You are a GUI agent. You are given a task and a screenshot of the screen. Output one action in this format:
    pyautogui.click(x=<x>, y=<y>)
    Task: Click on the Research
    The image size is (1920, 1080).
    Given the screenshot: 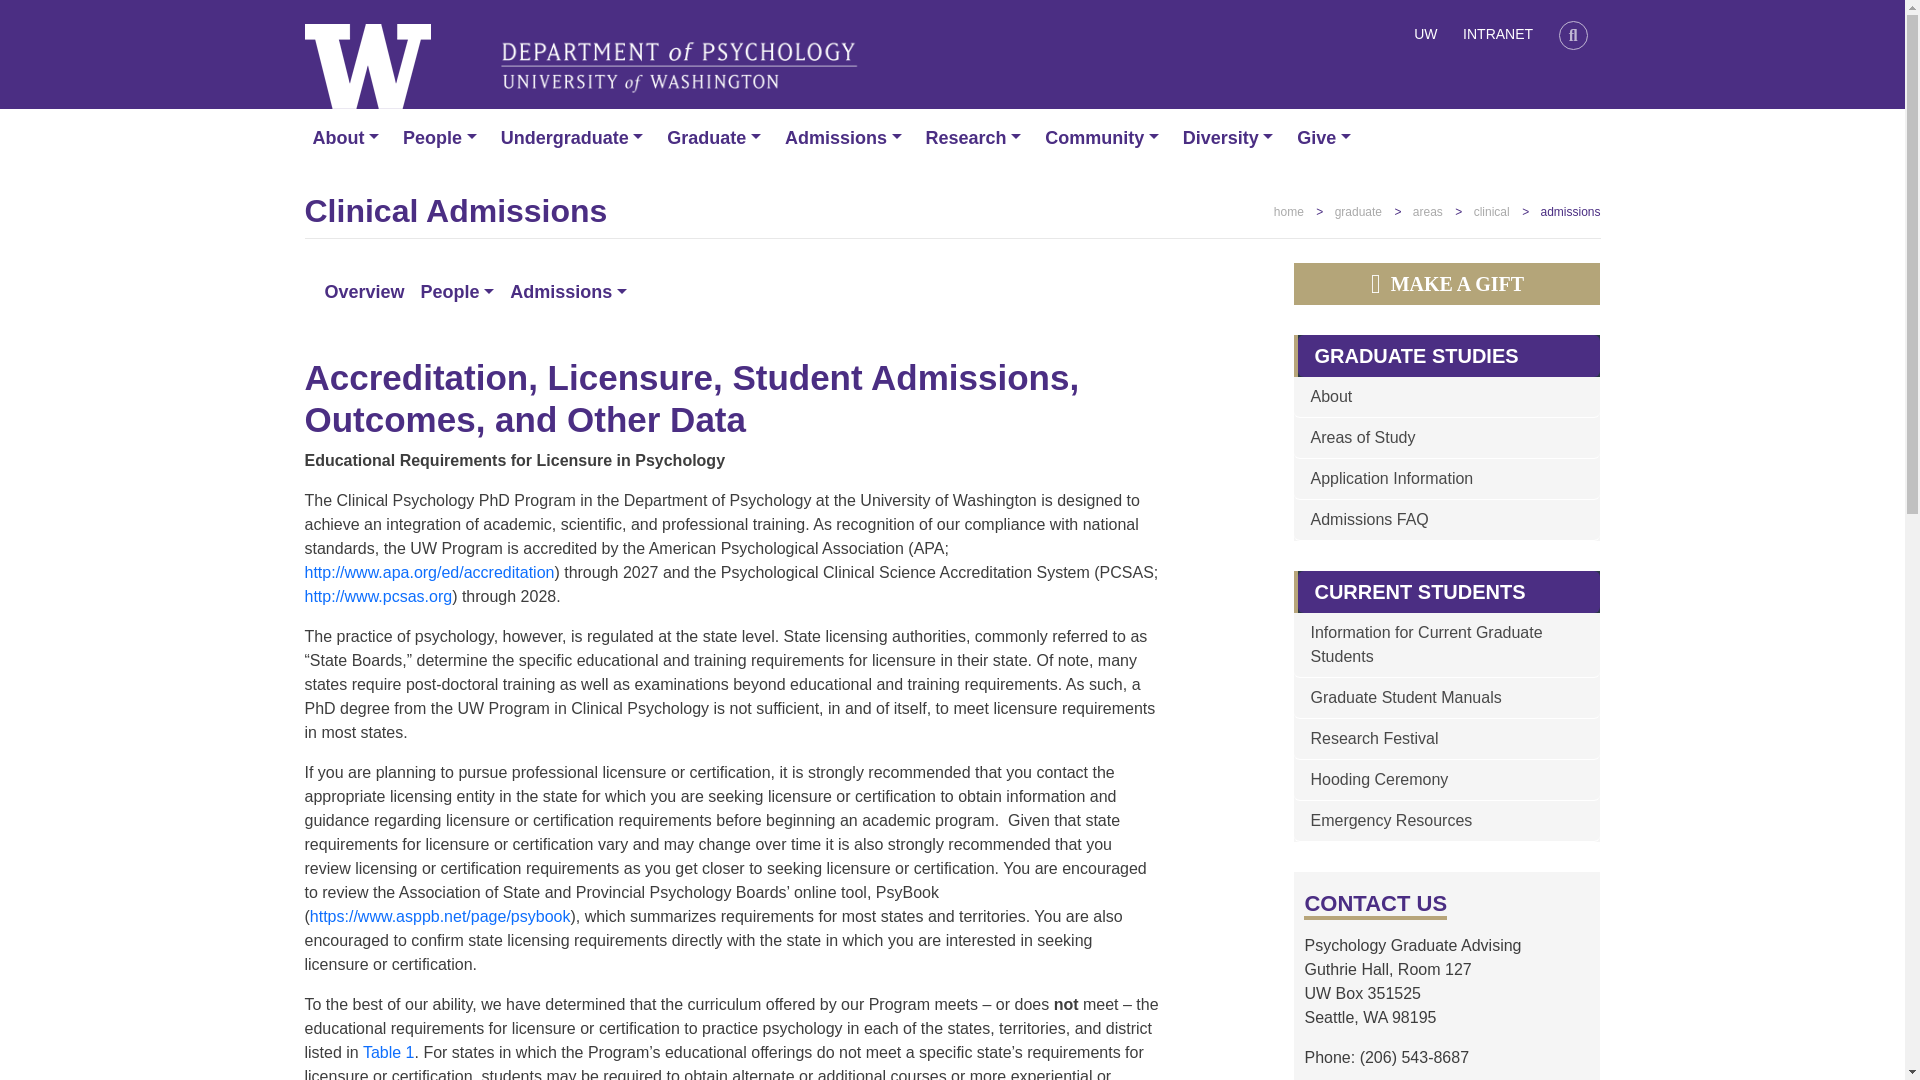 What is the action you would take?
    pyautogui.click(x=978, y=138)
    